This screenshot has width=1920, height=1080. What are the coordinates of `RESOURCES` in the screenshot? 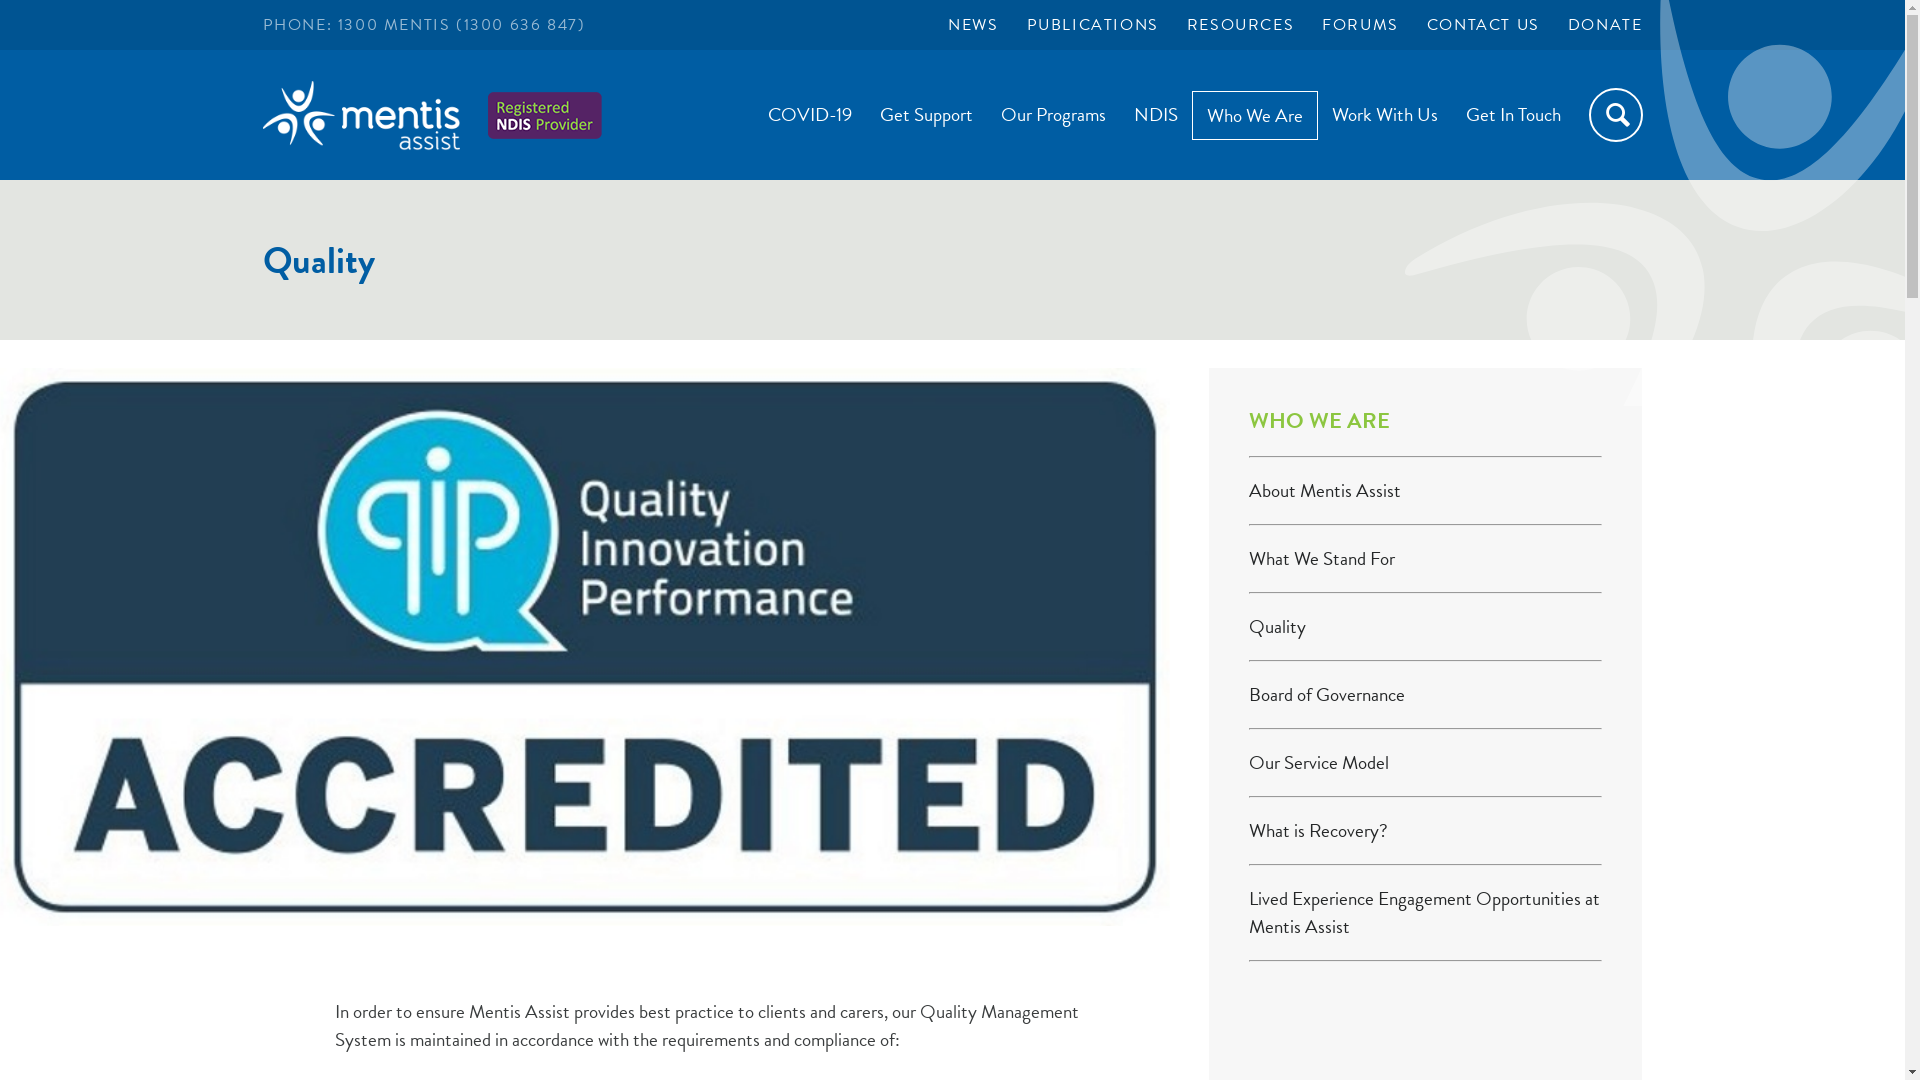 It's located at (1240, 25).